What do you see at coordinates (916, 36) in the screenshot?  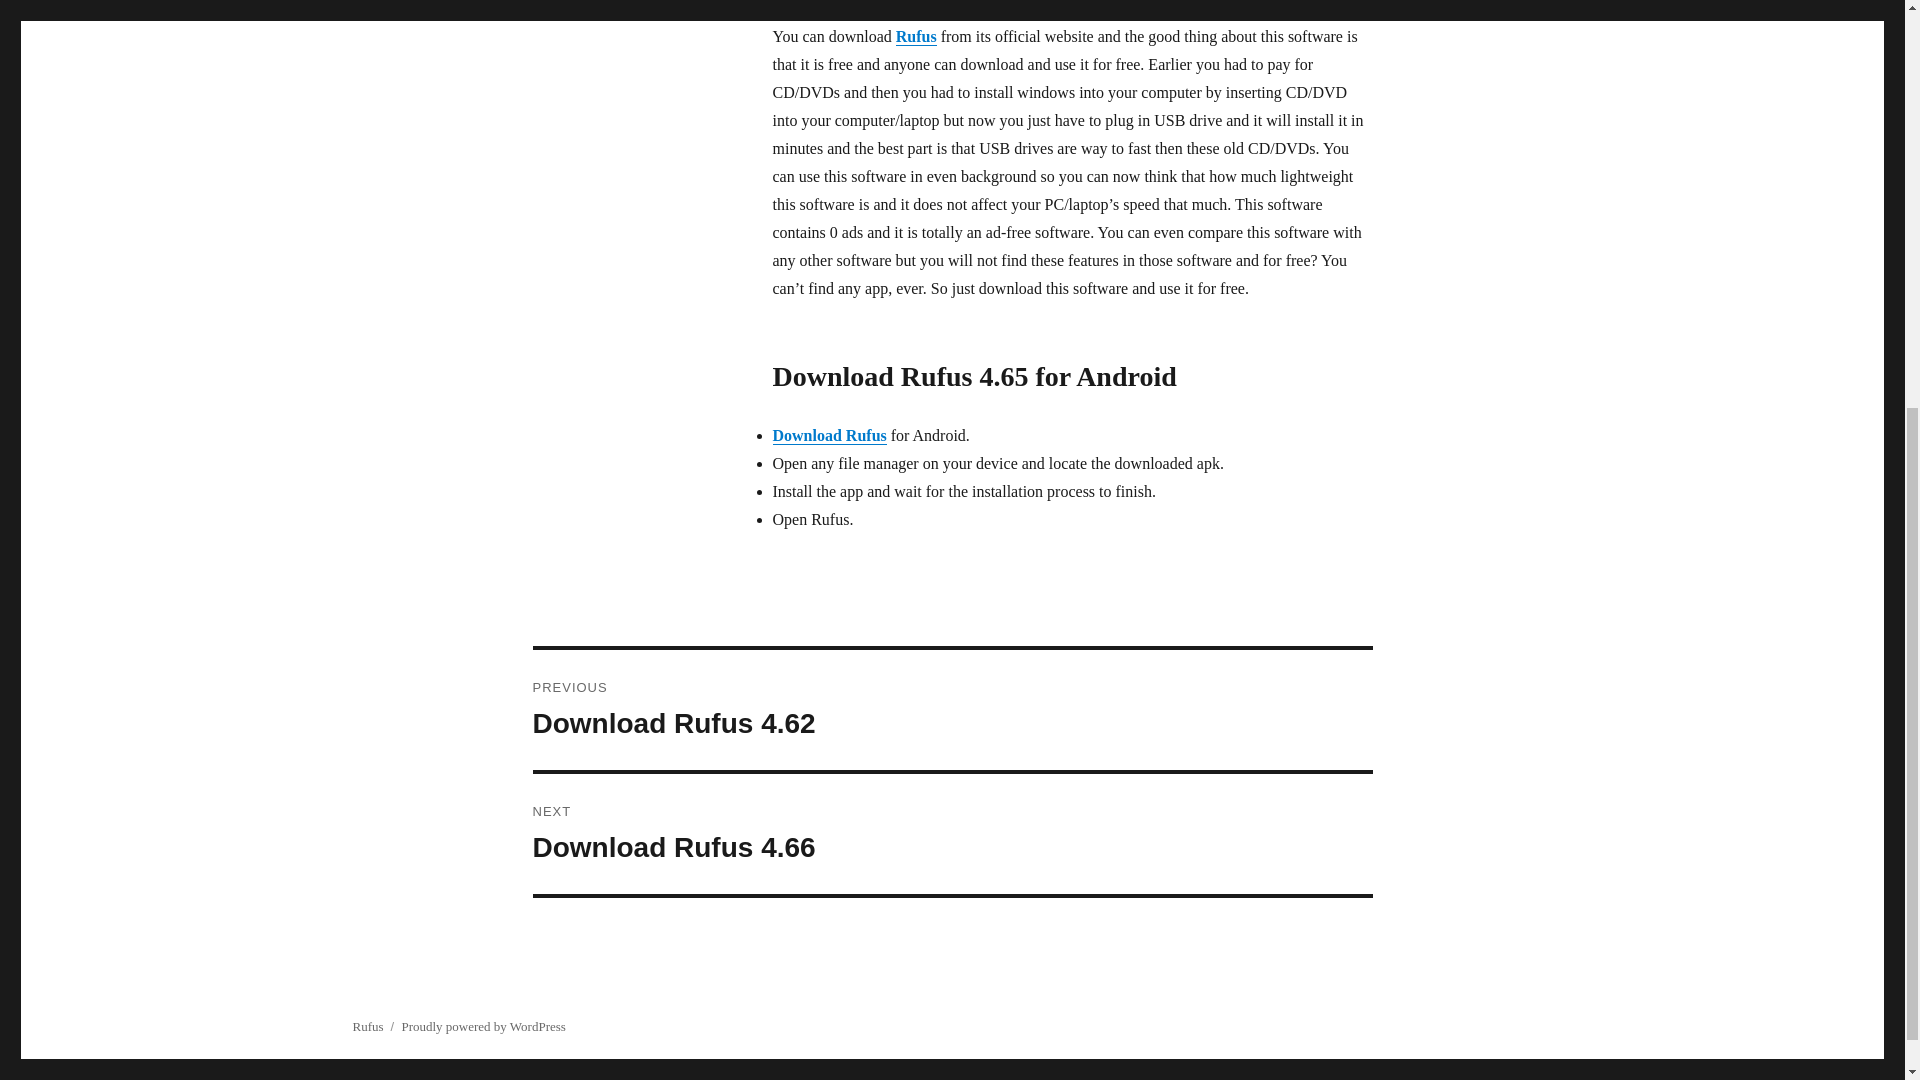 I see `Rufus` at bounding box center [916, 36].